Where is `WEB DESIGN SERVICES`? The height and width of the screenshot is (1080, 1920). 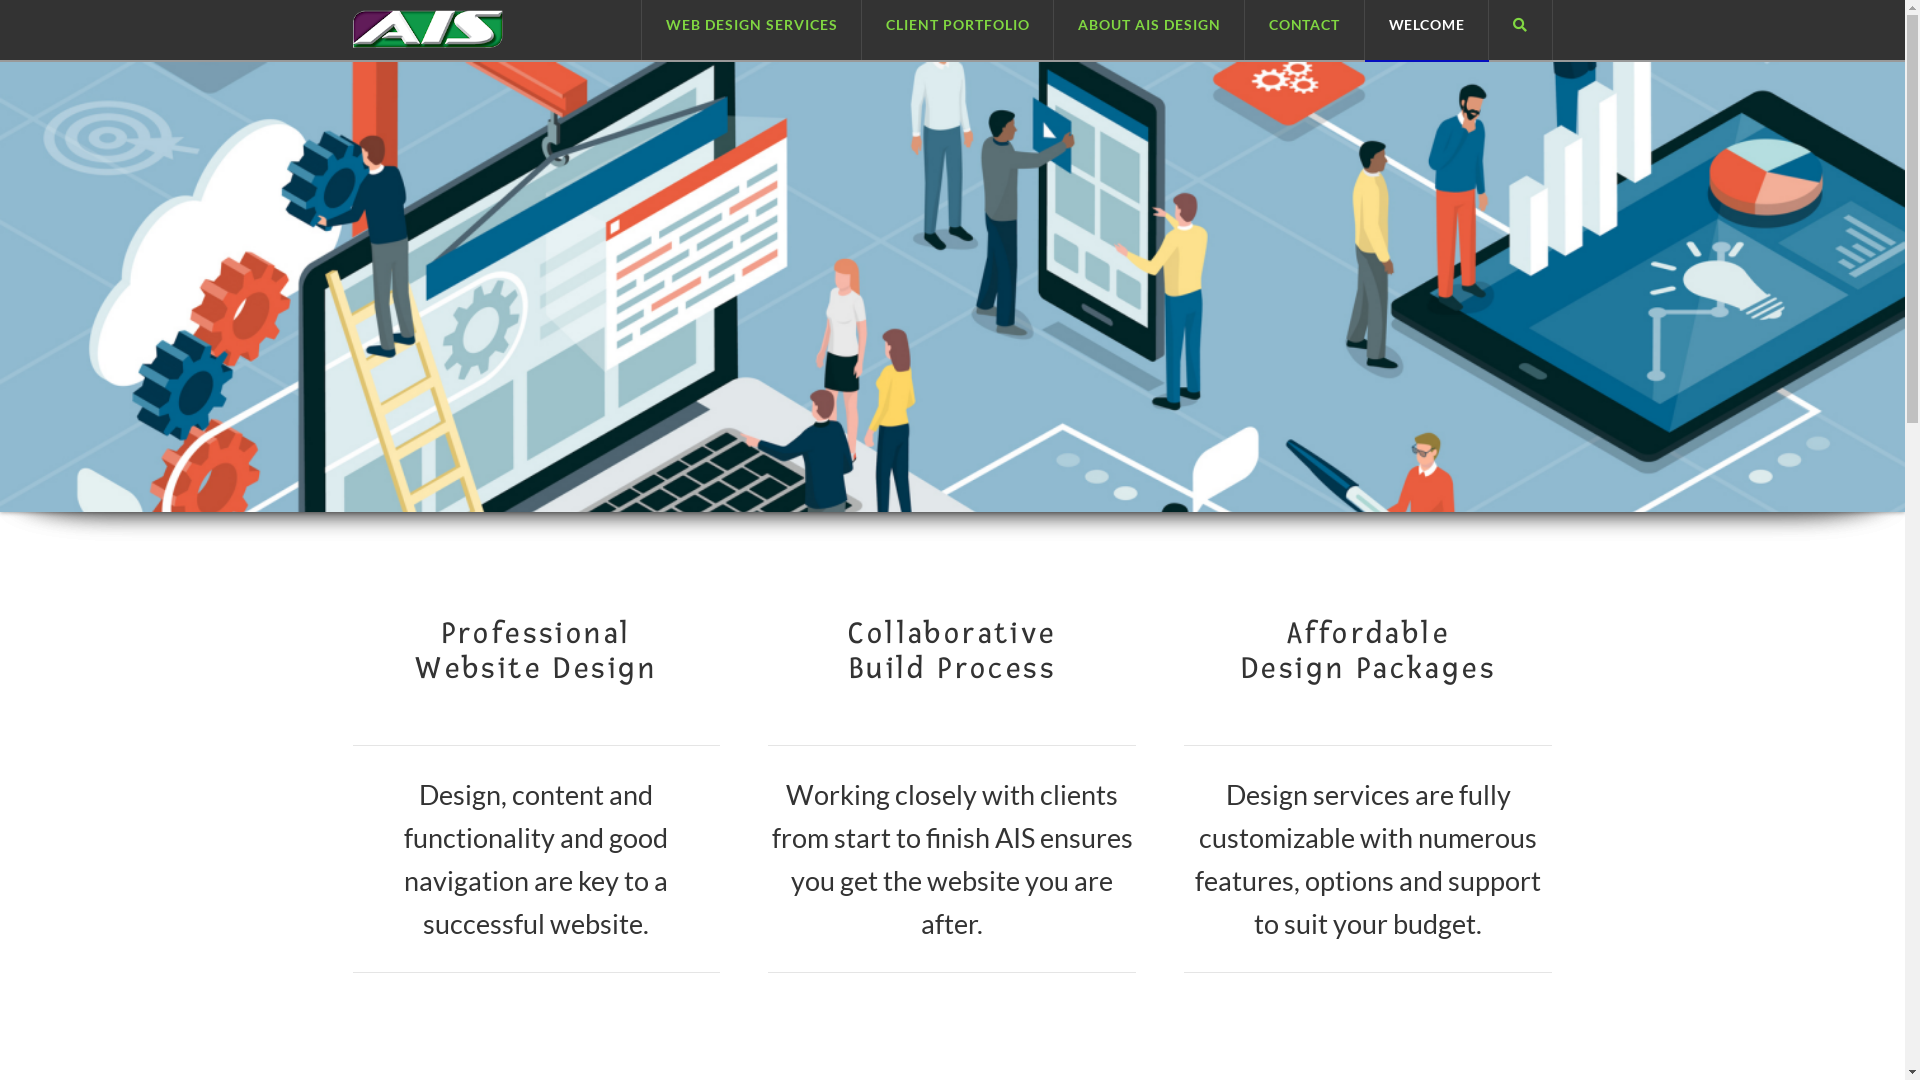
WEB DESIGN SERVICES is located at coordinates (752, 30).